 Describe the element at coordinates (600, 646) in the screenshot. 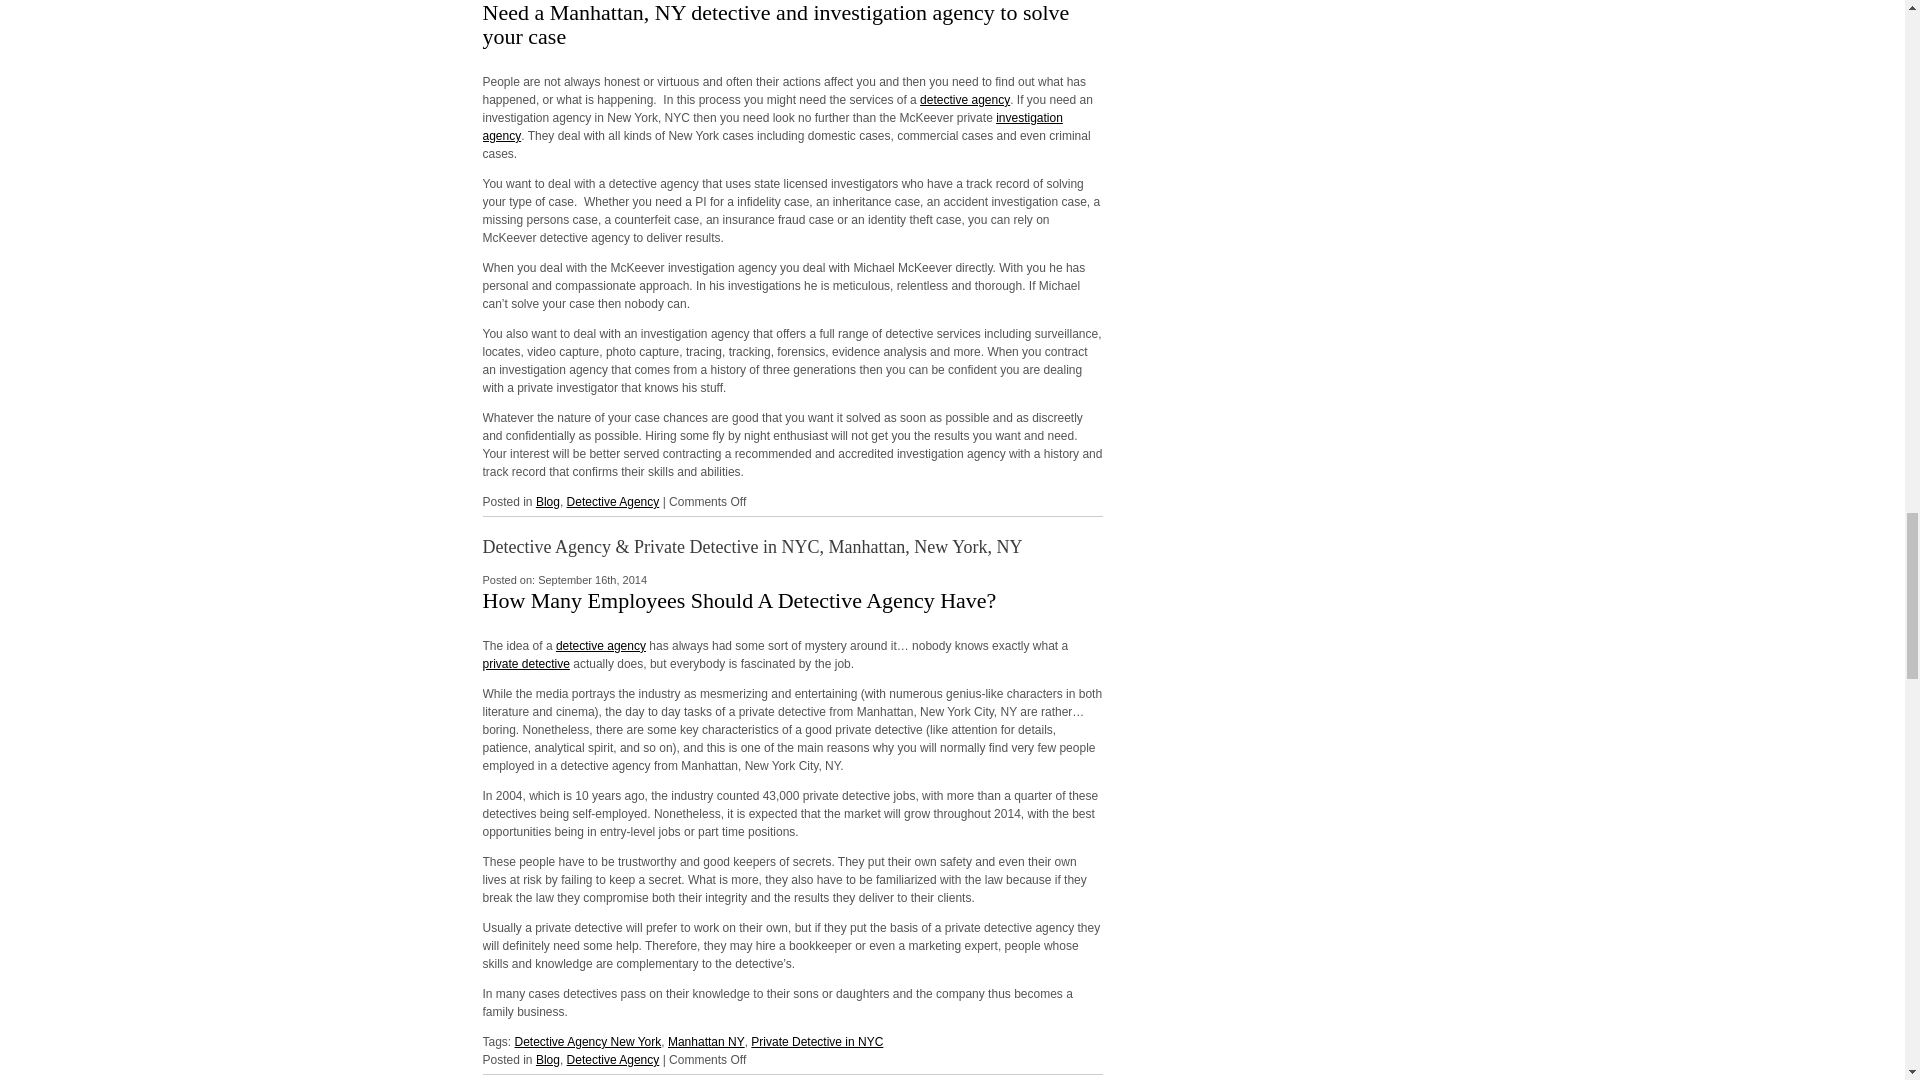

I see `detective agency` at that location.